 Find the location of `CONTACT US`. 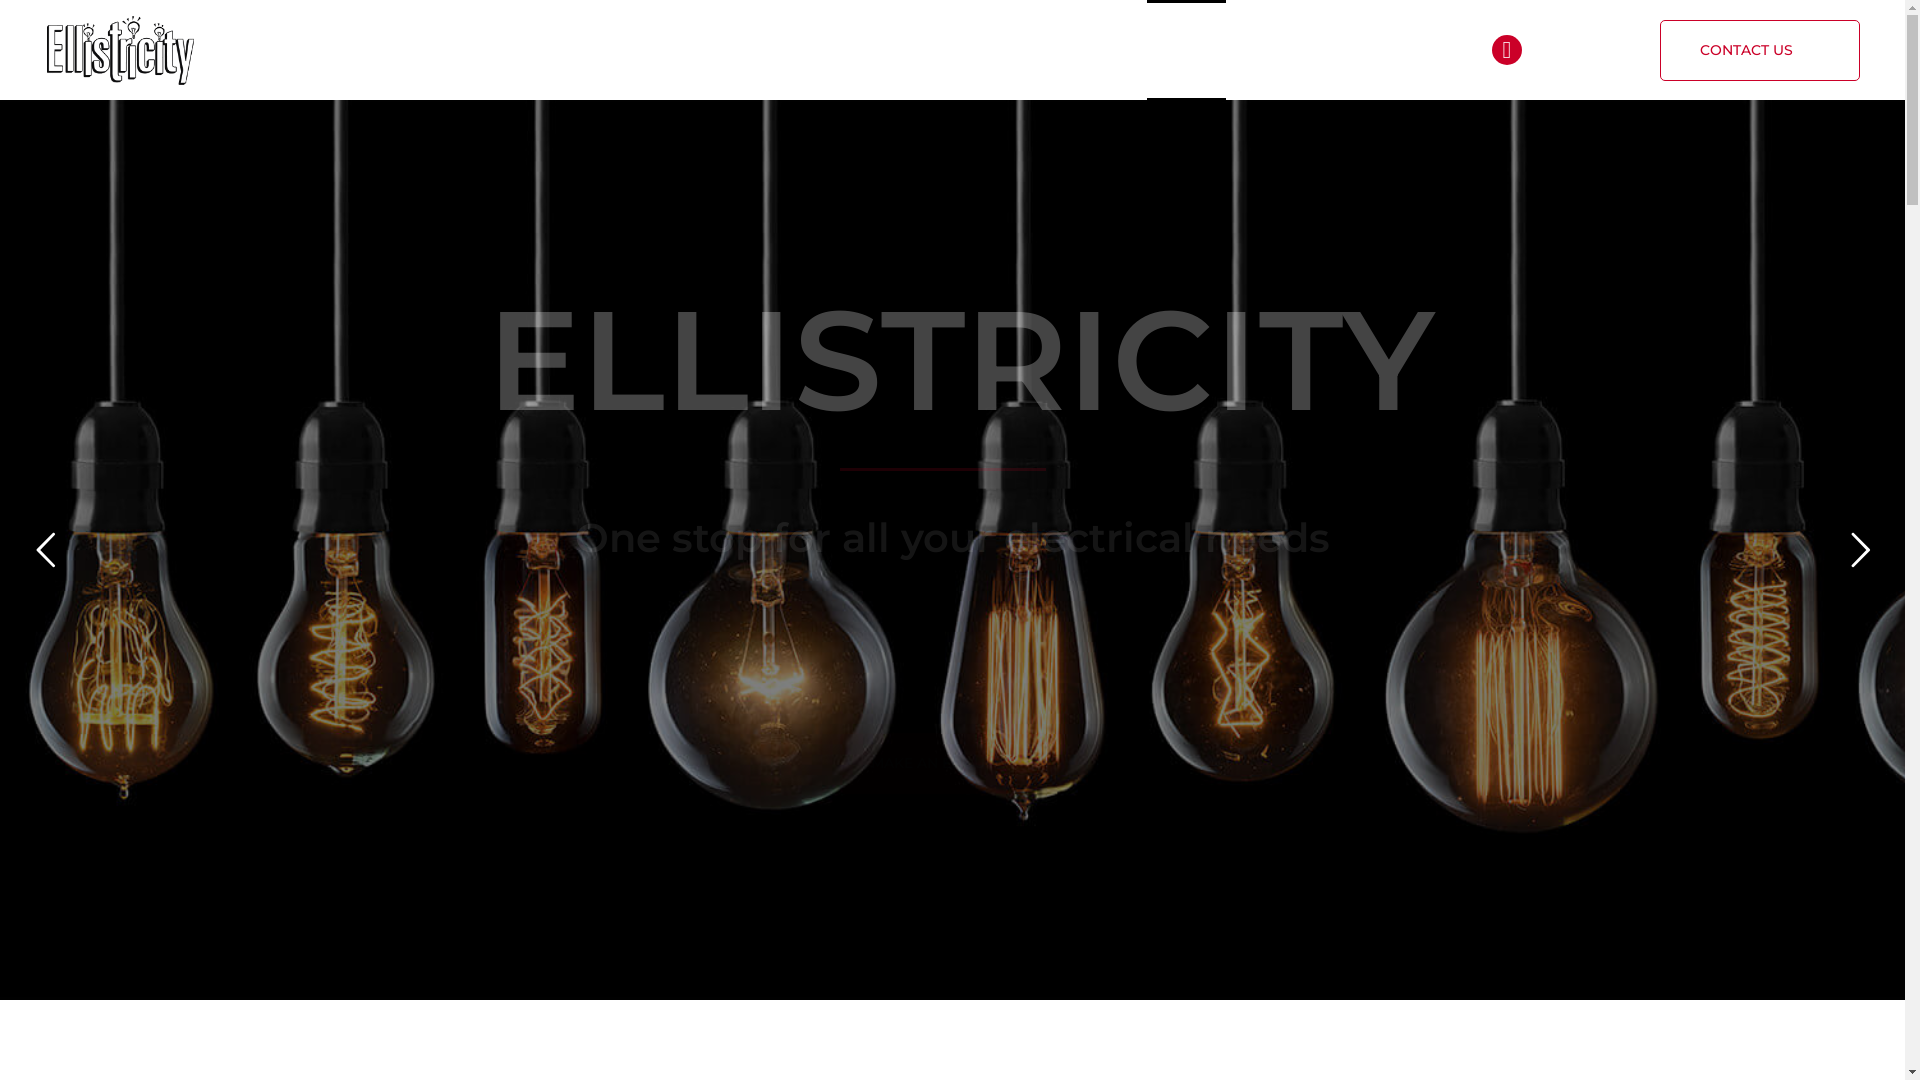

CONTACT US is located at coordinates (1760, 50).